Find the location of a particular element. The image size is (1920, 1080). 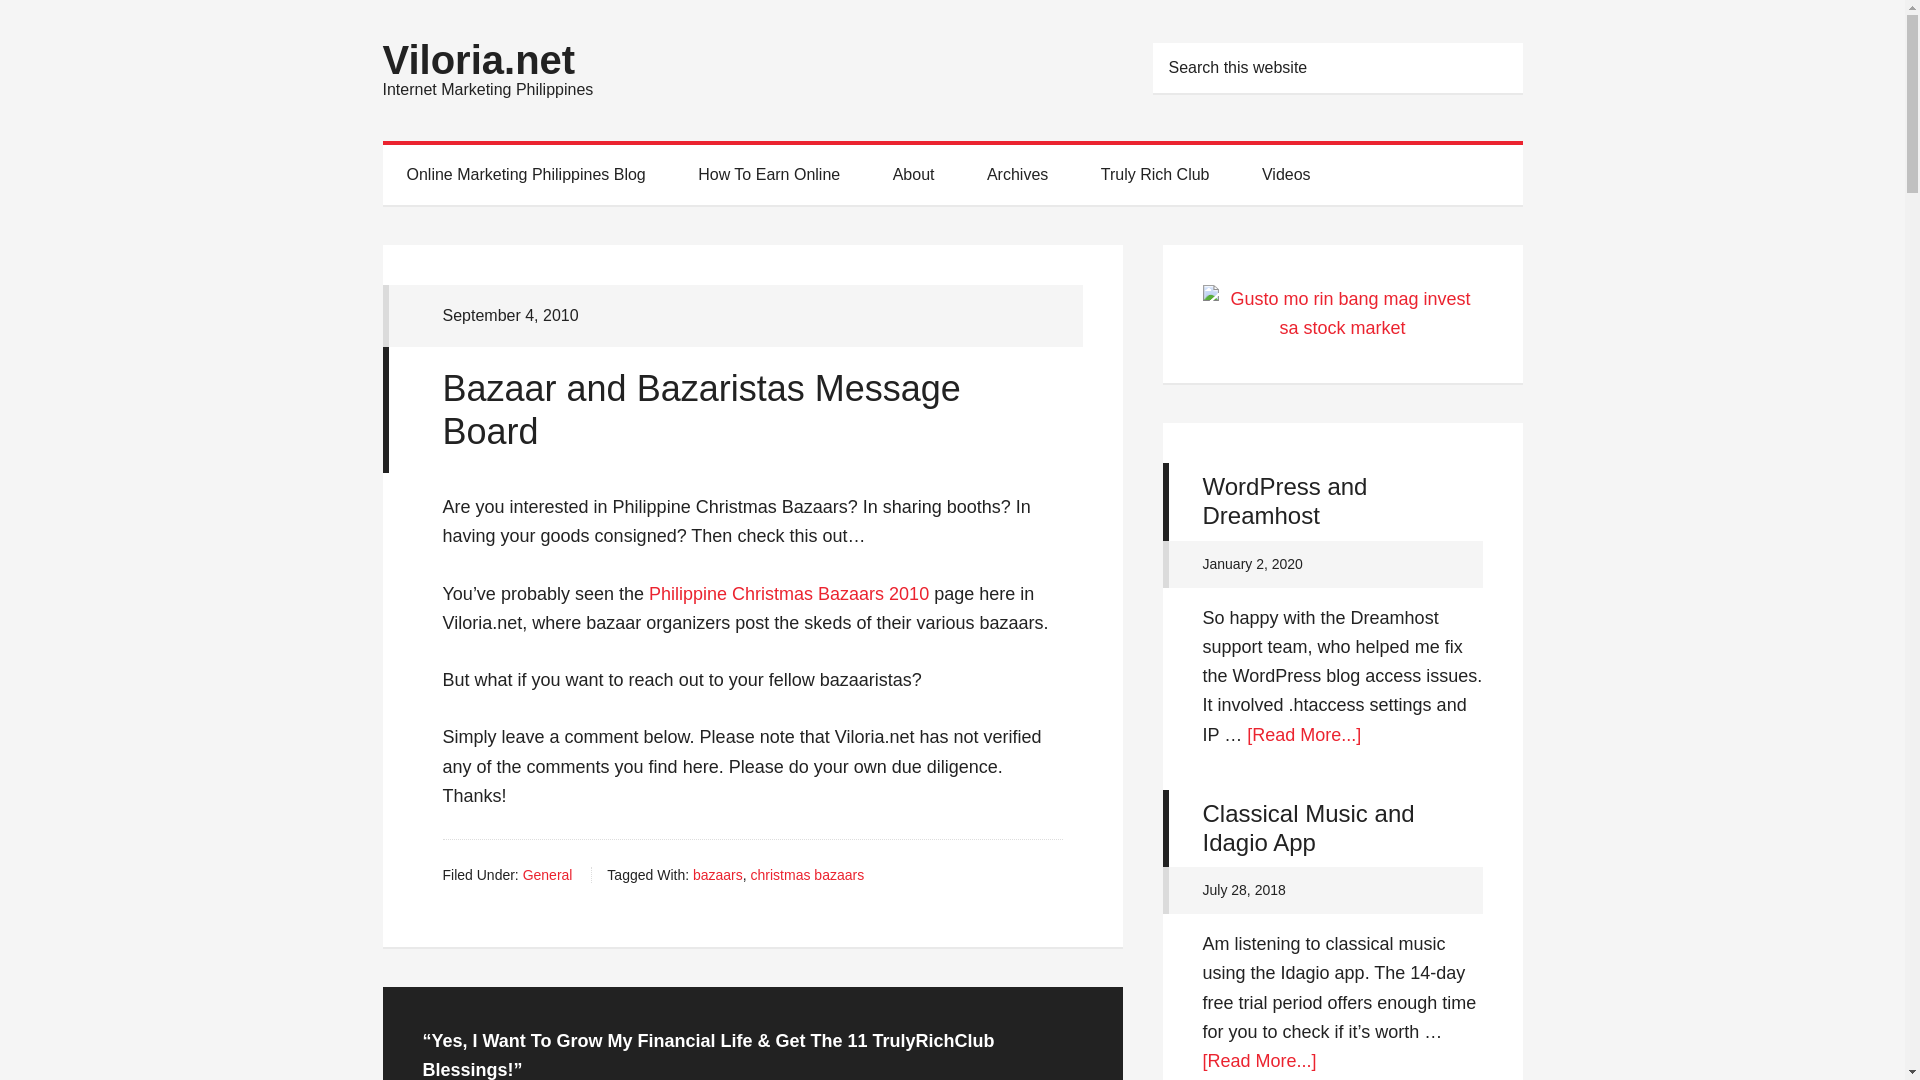

Viloria.net is located at coordinates (478, 60).